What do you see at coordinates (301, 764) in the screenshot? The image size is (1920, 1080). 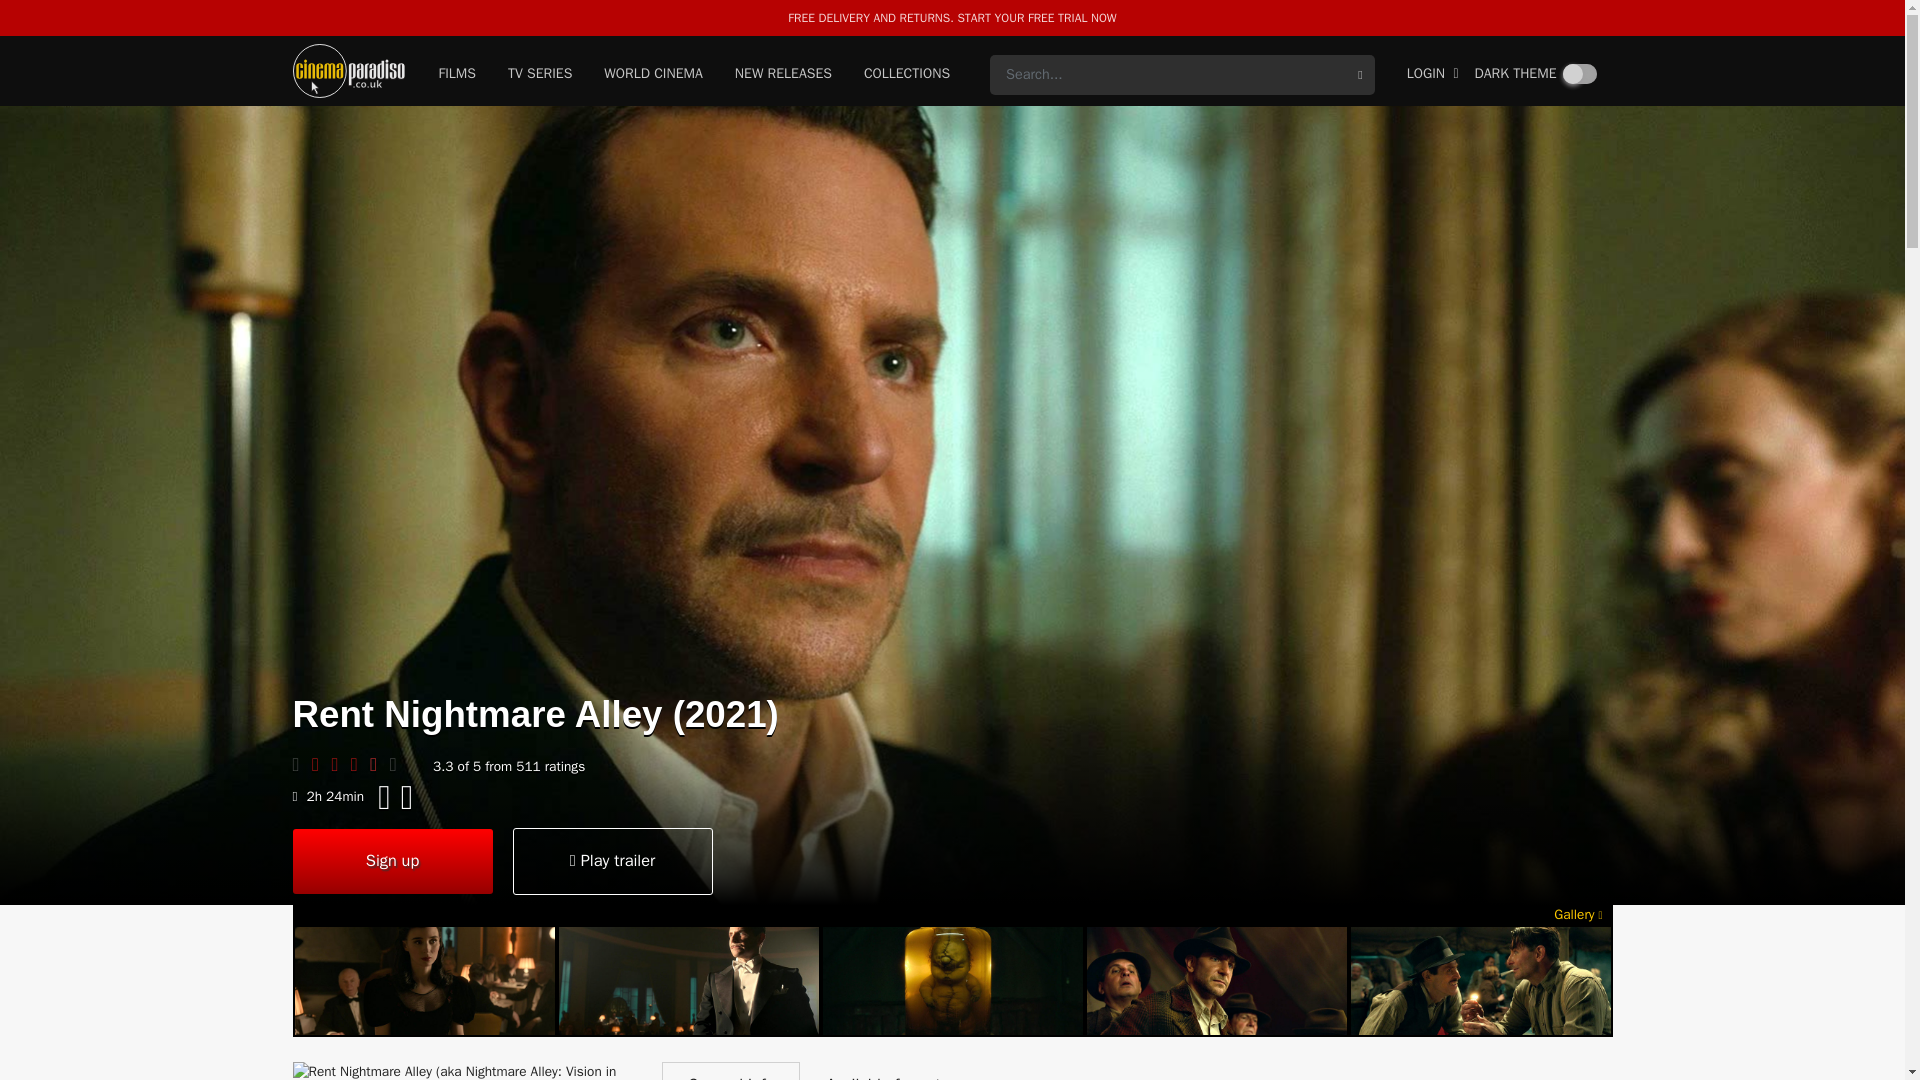 I see `Not interested` at bounding box center [301, 764].